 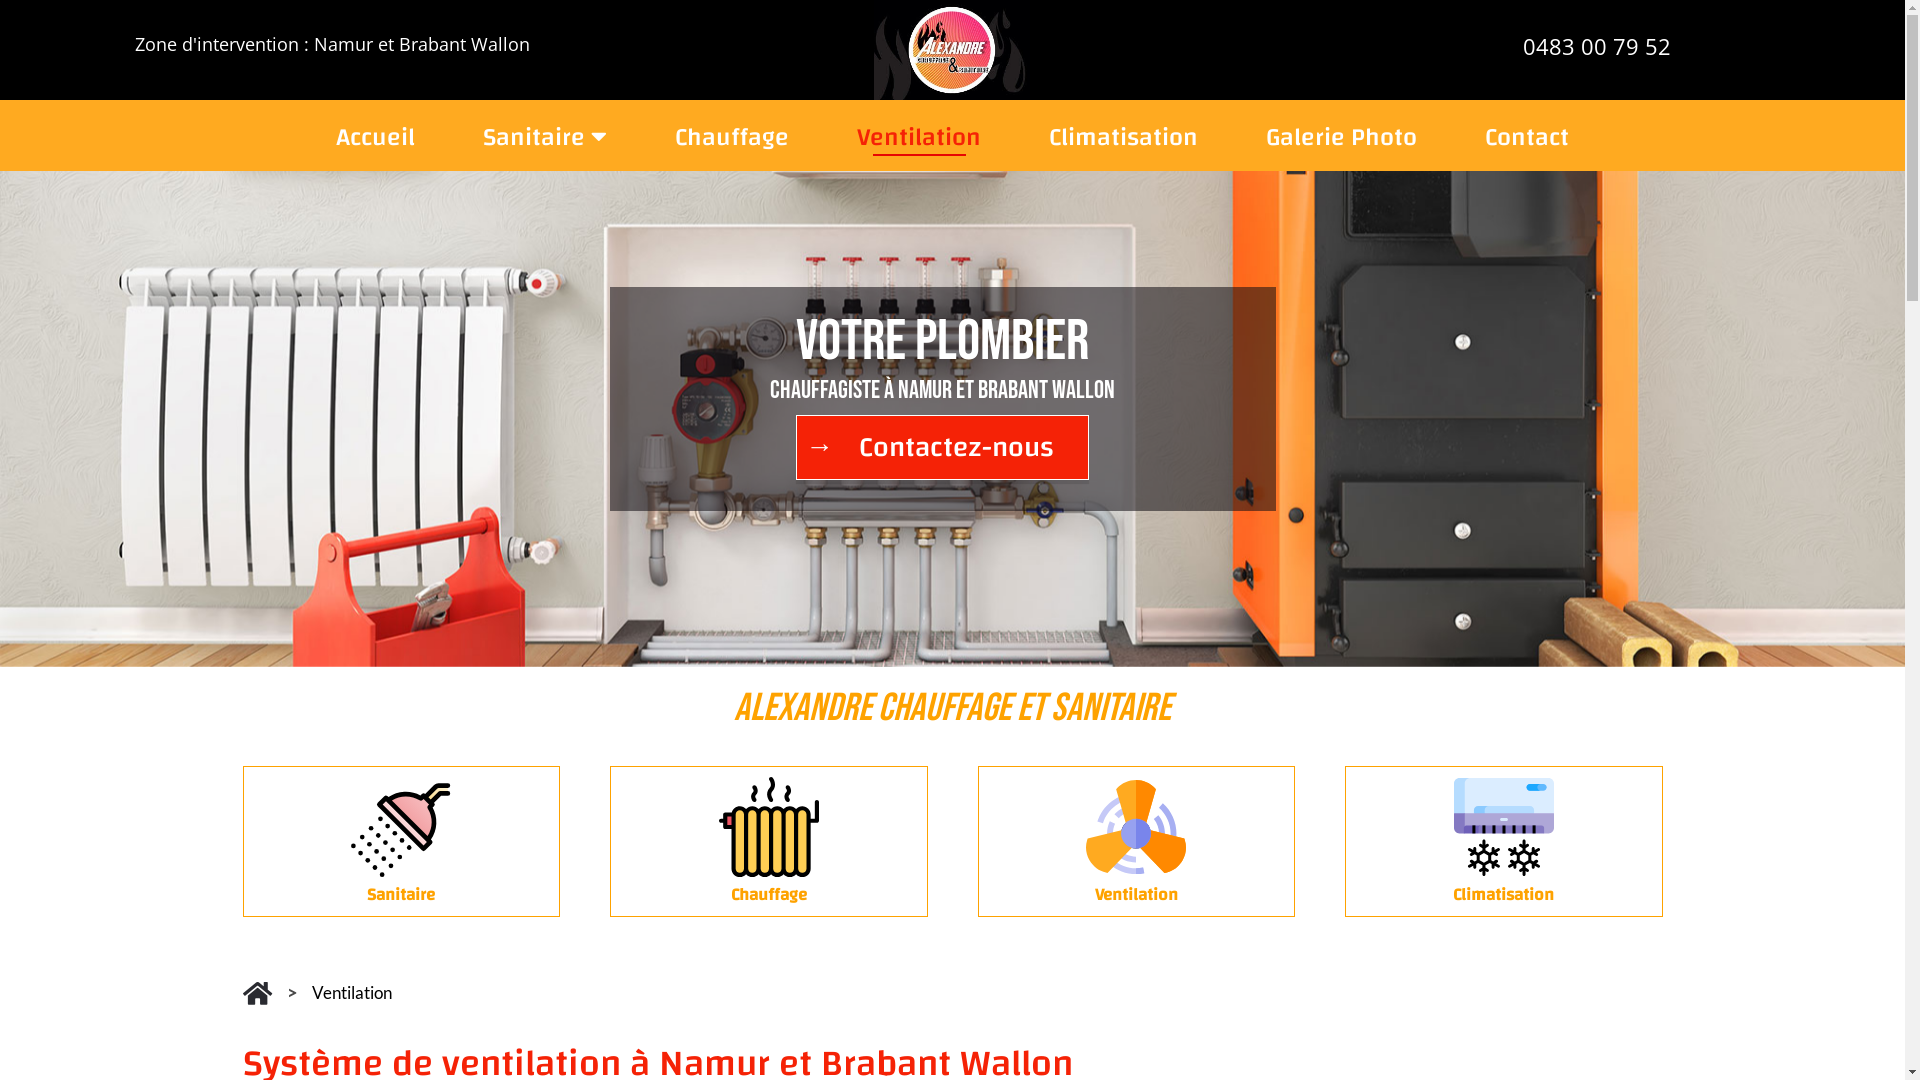 I want to click on Contactez-nous, so click(x=942, y=448).